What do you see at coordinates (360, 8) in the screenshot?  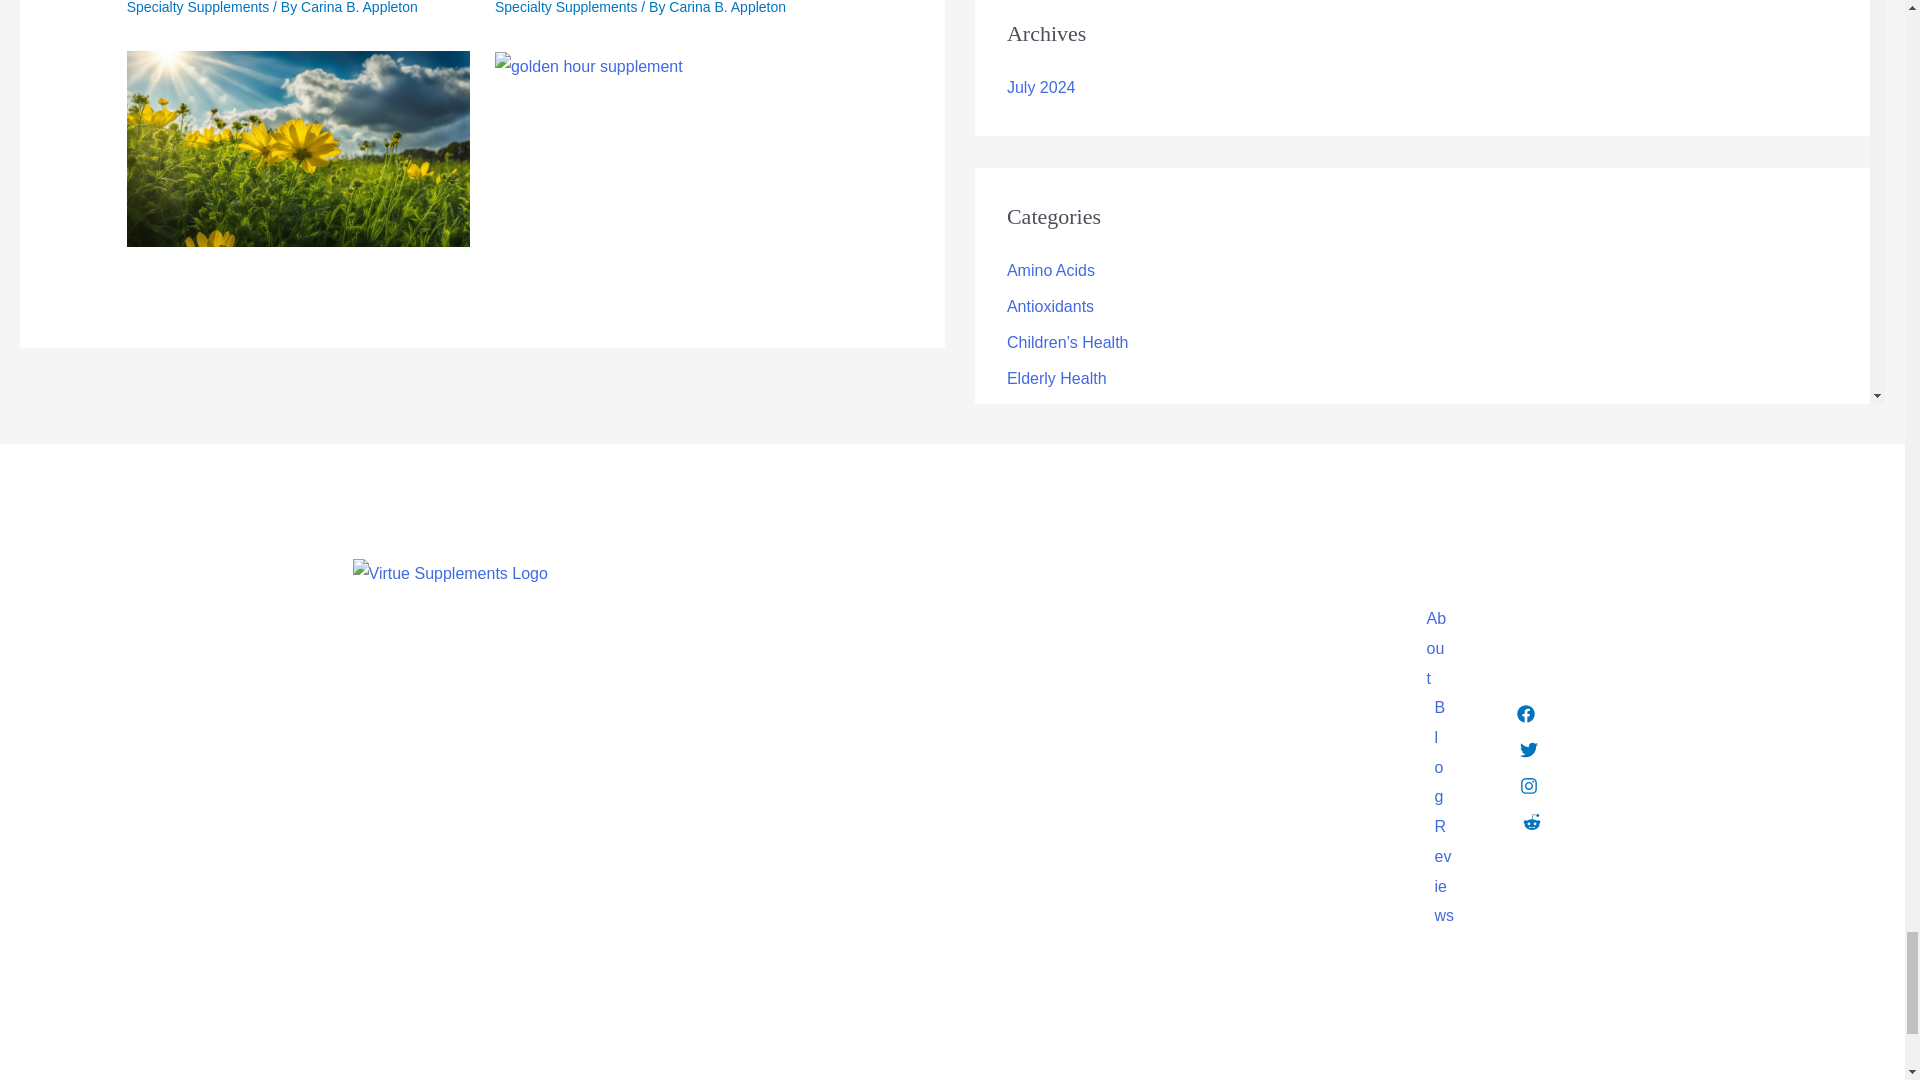 I see `View all posts by Carina B. Appleton` at bounding box center [360, 8].